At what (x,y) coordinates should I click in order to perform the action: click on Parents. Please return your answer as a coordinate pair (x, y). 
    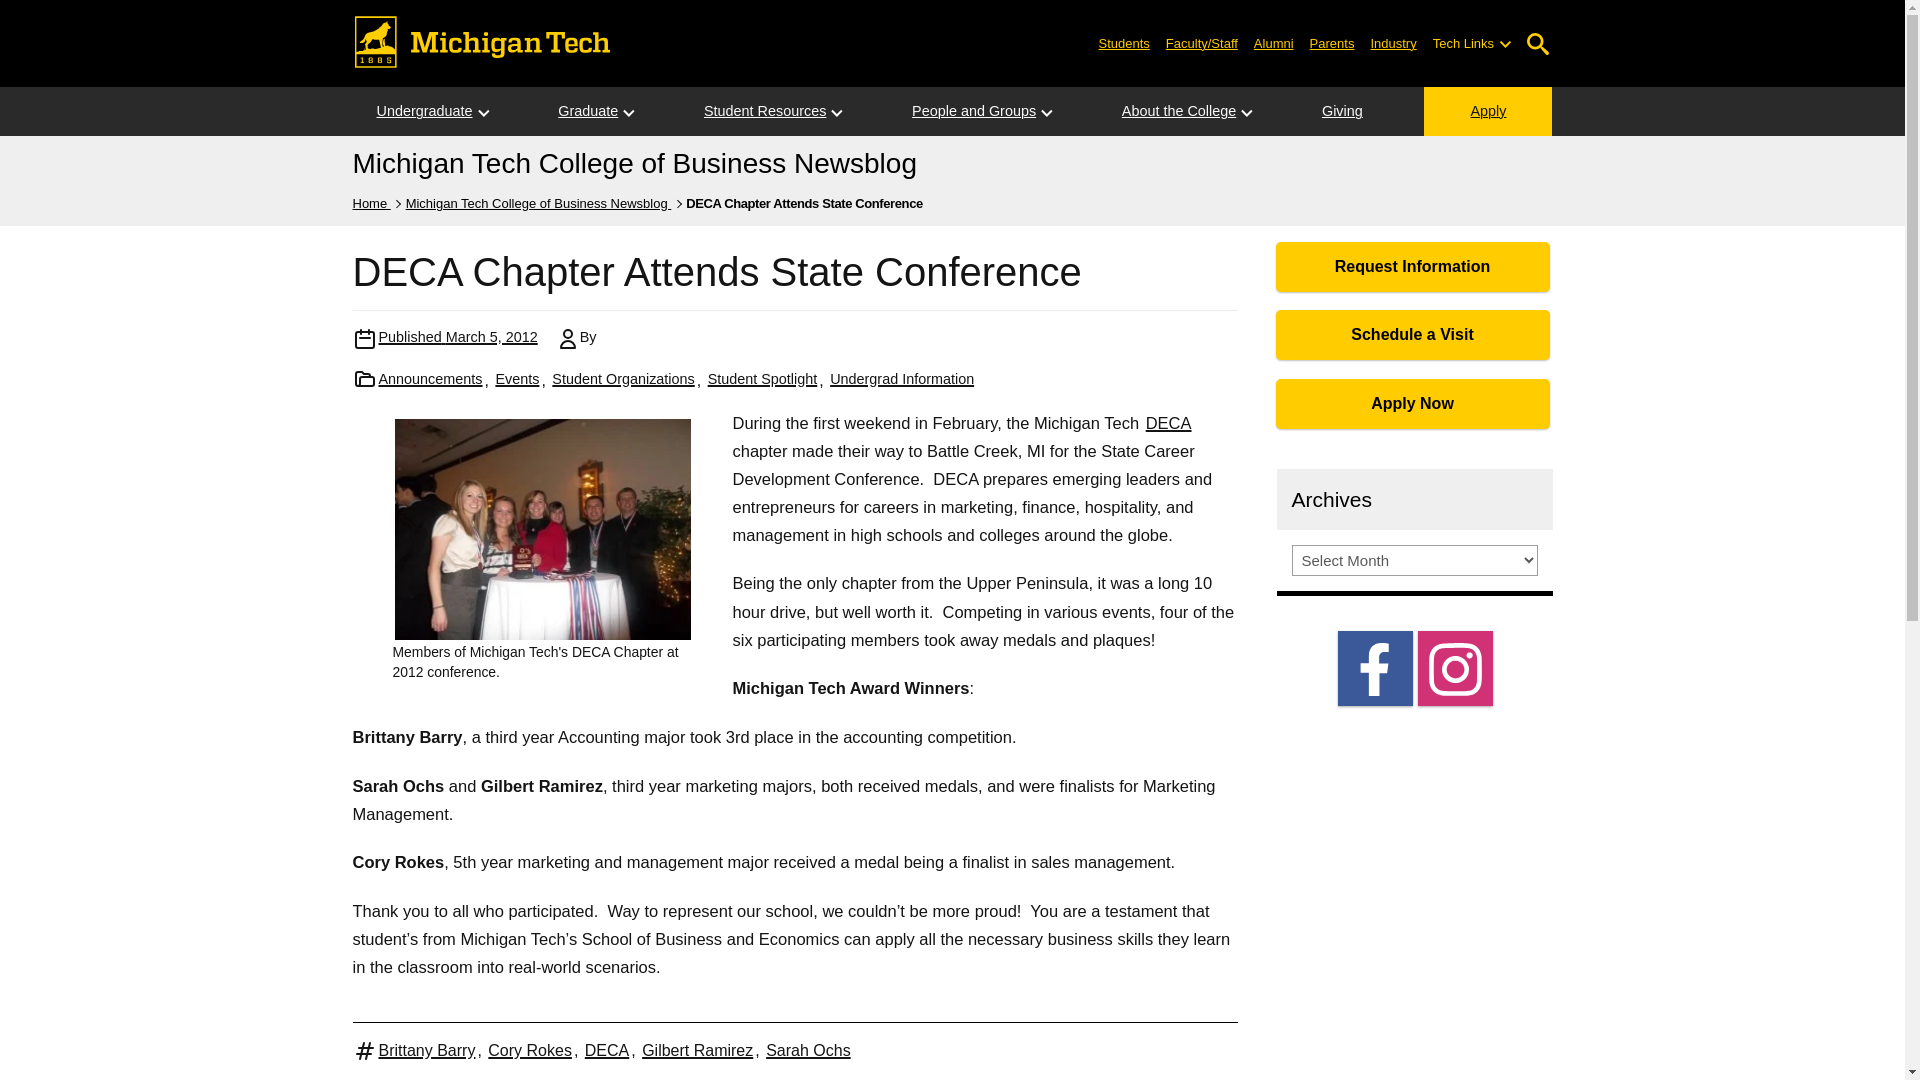
    Looking at the image, I should click on (1332, 42).